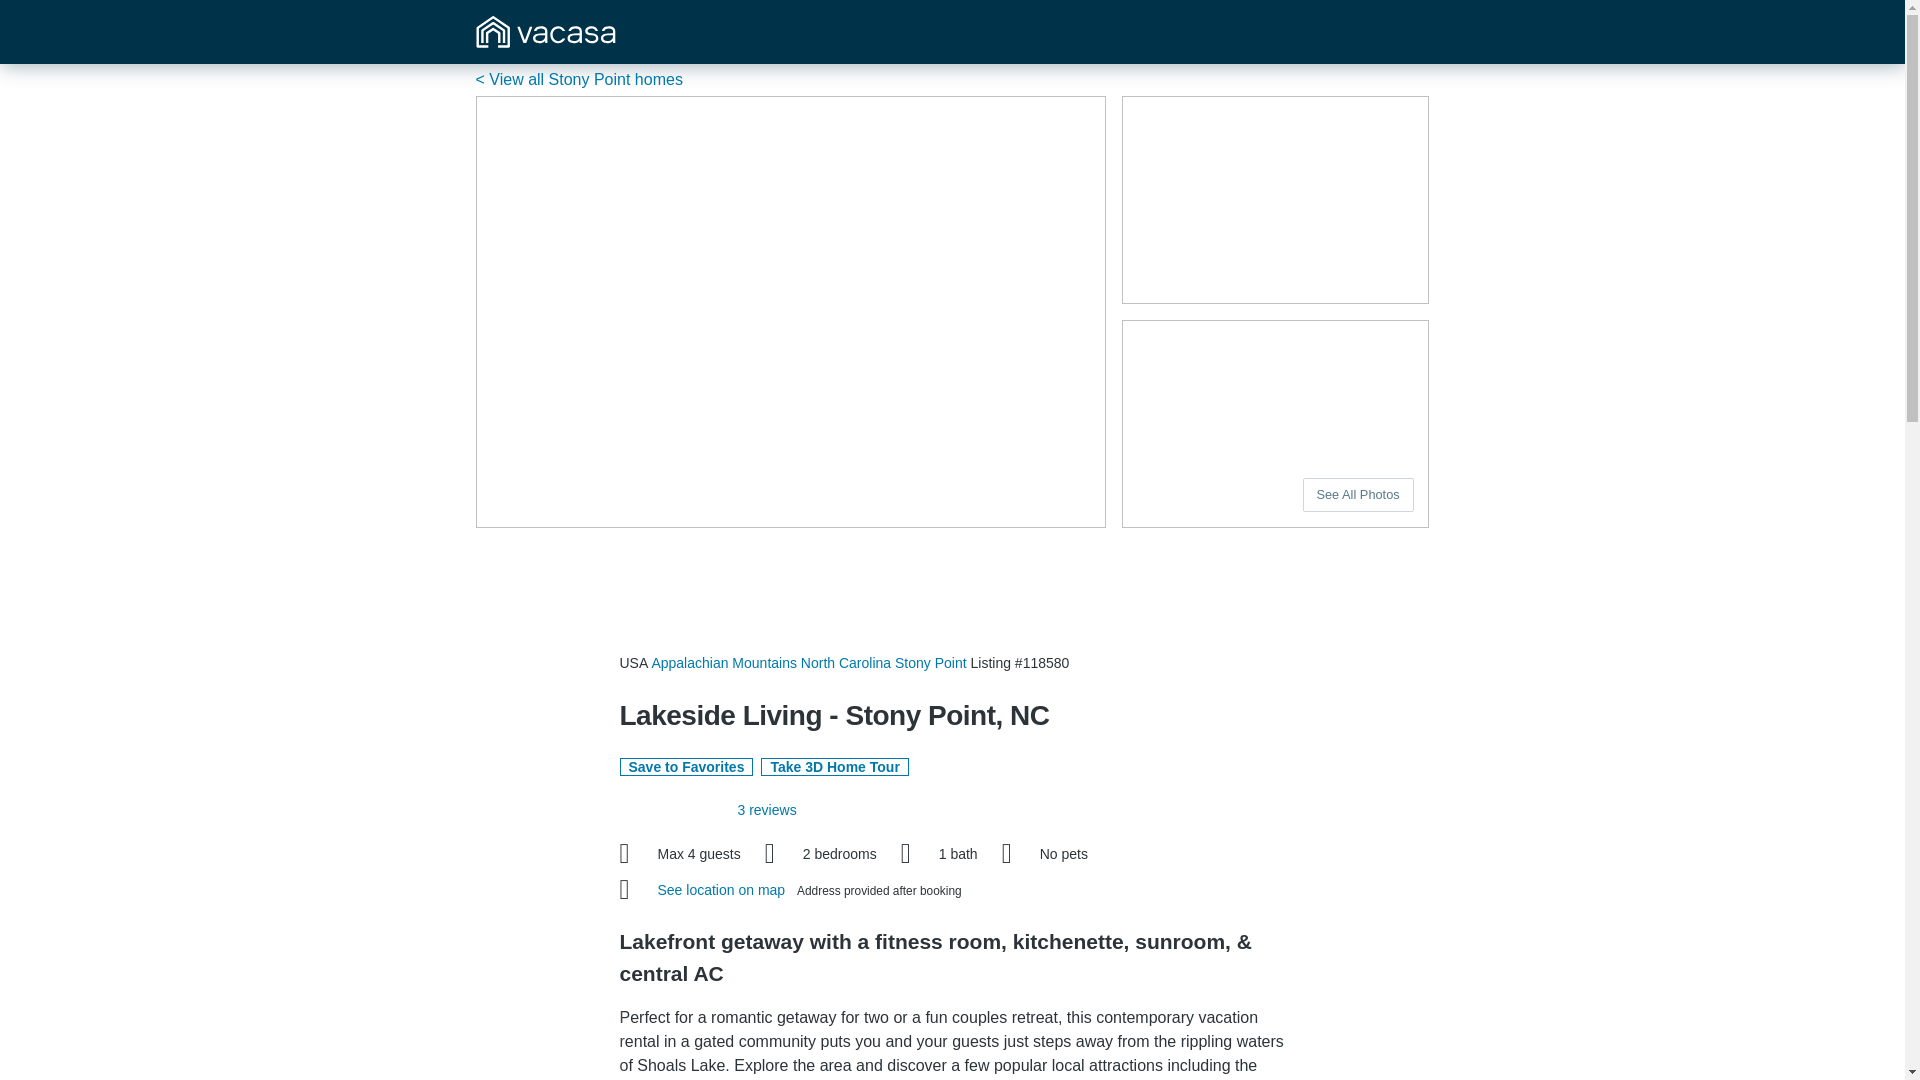 Image resolution: width=1920 pixels, height=1080 pixels. I want to click on Click to add this home to your Favorites, so click(687, 767).